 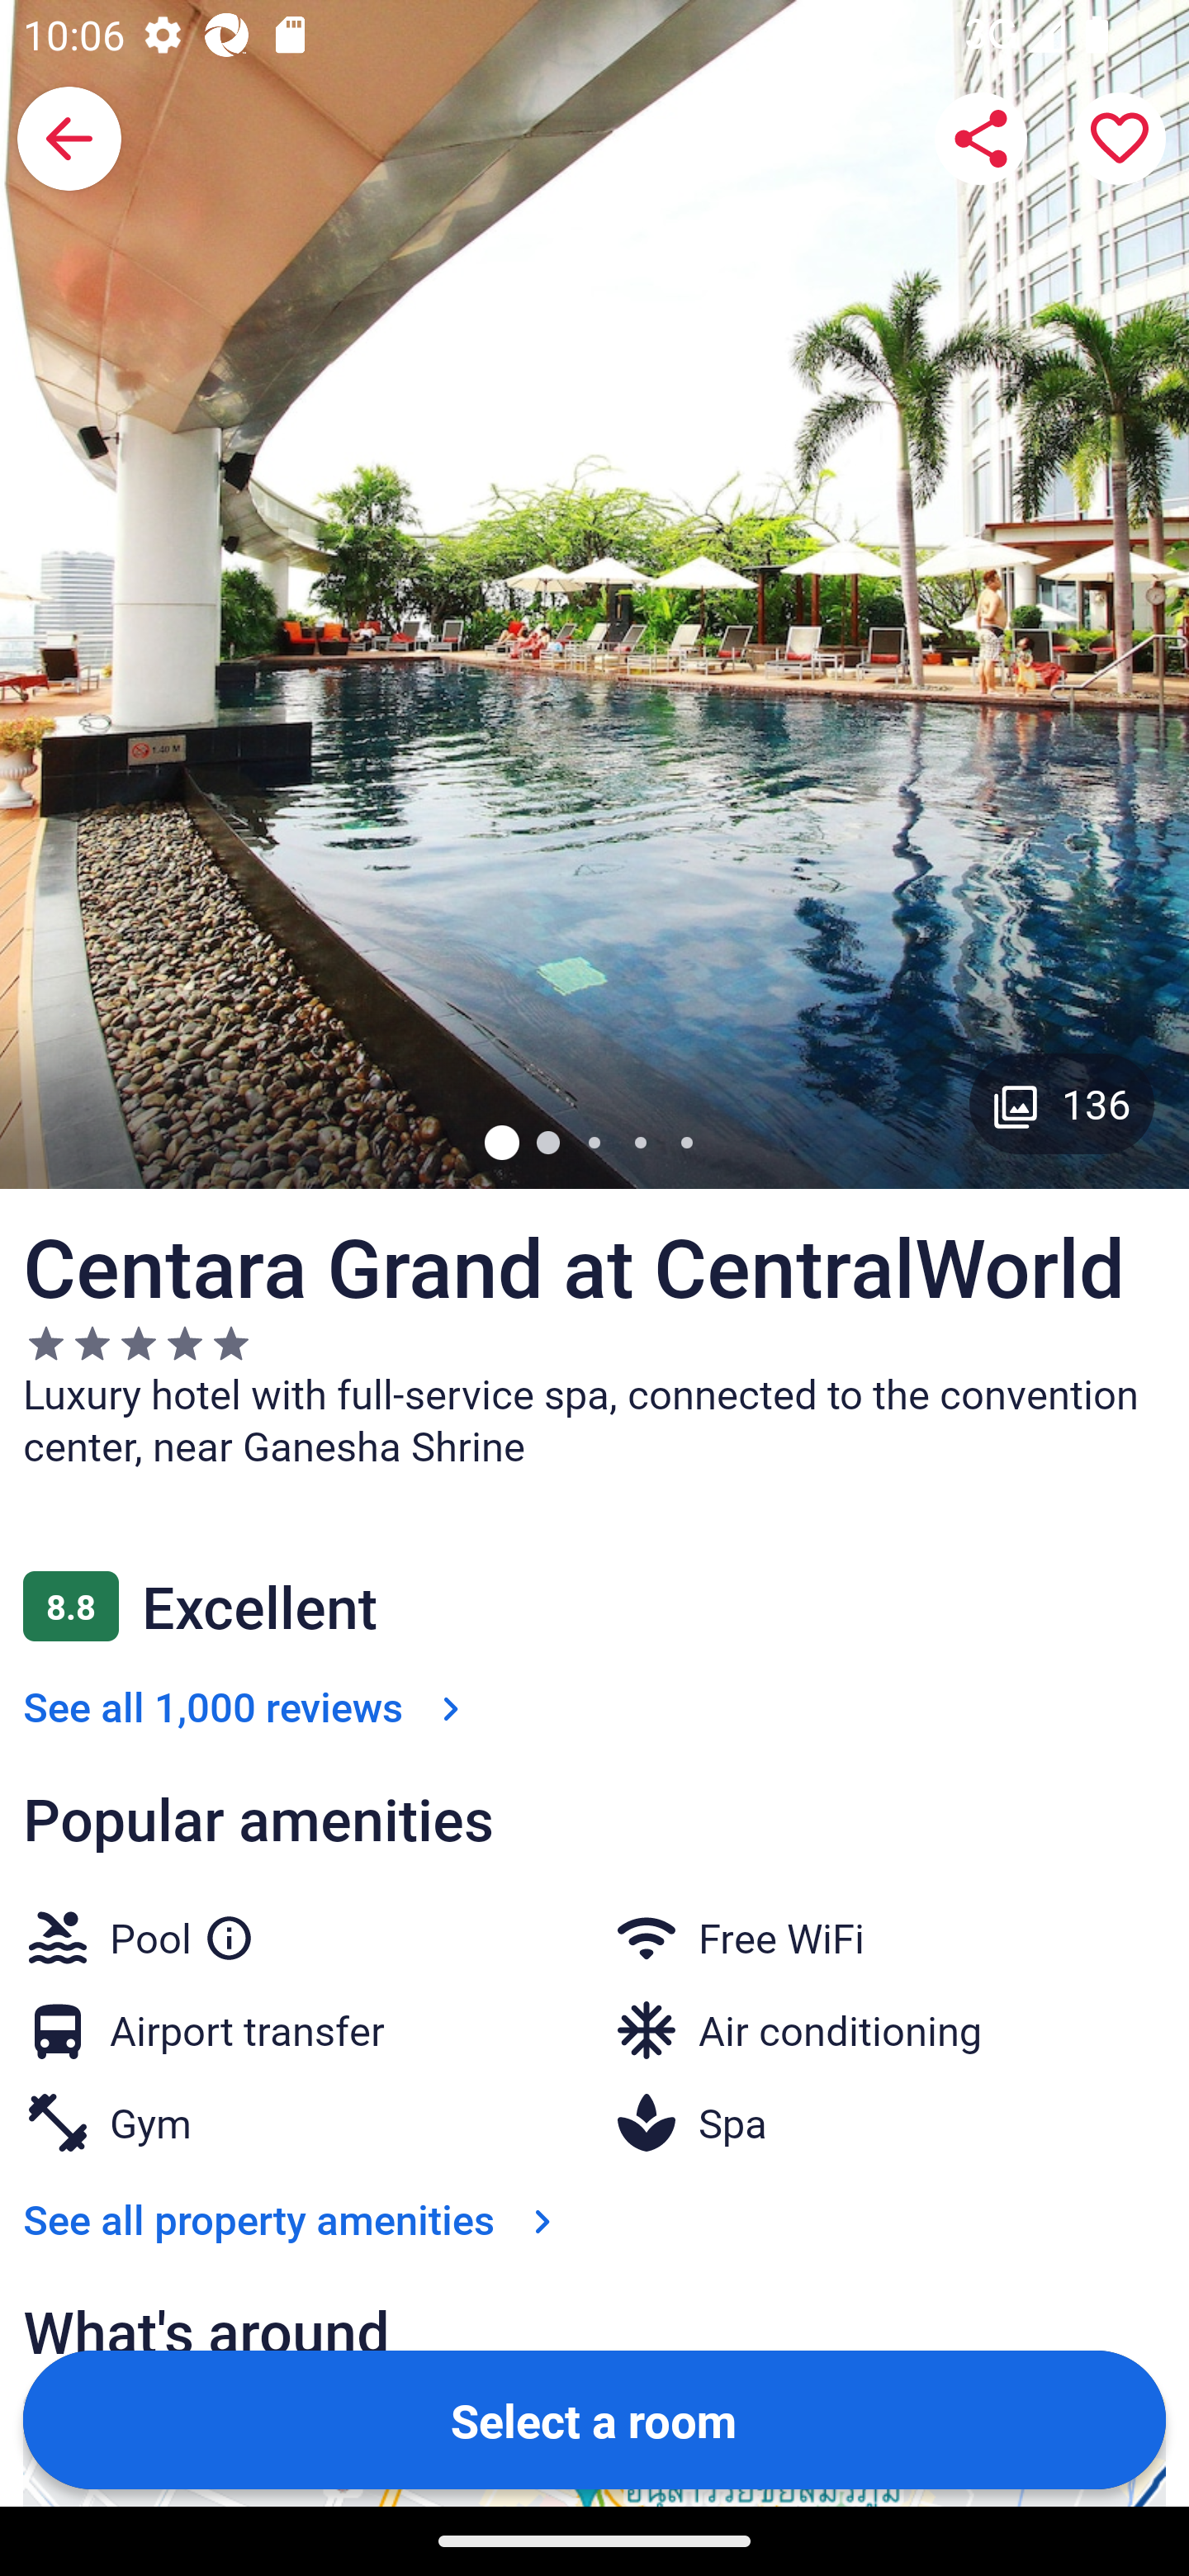 I want to click on Back, so click(x=69, y=139).